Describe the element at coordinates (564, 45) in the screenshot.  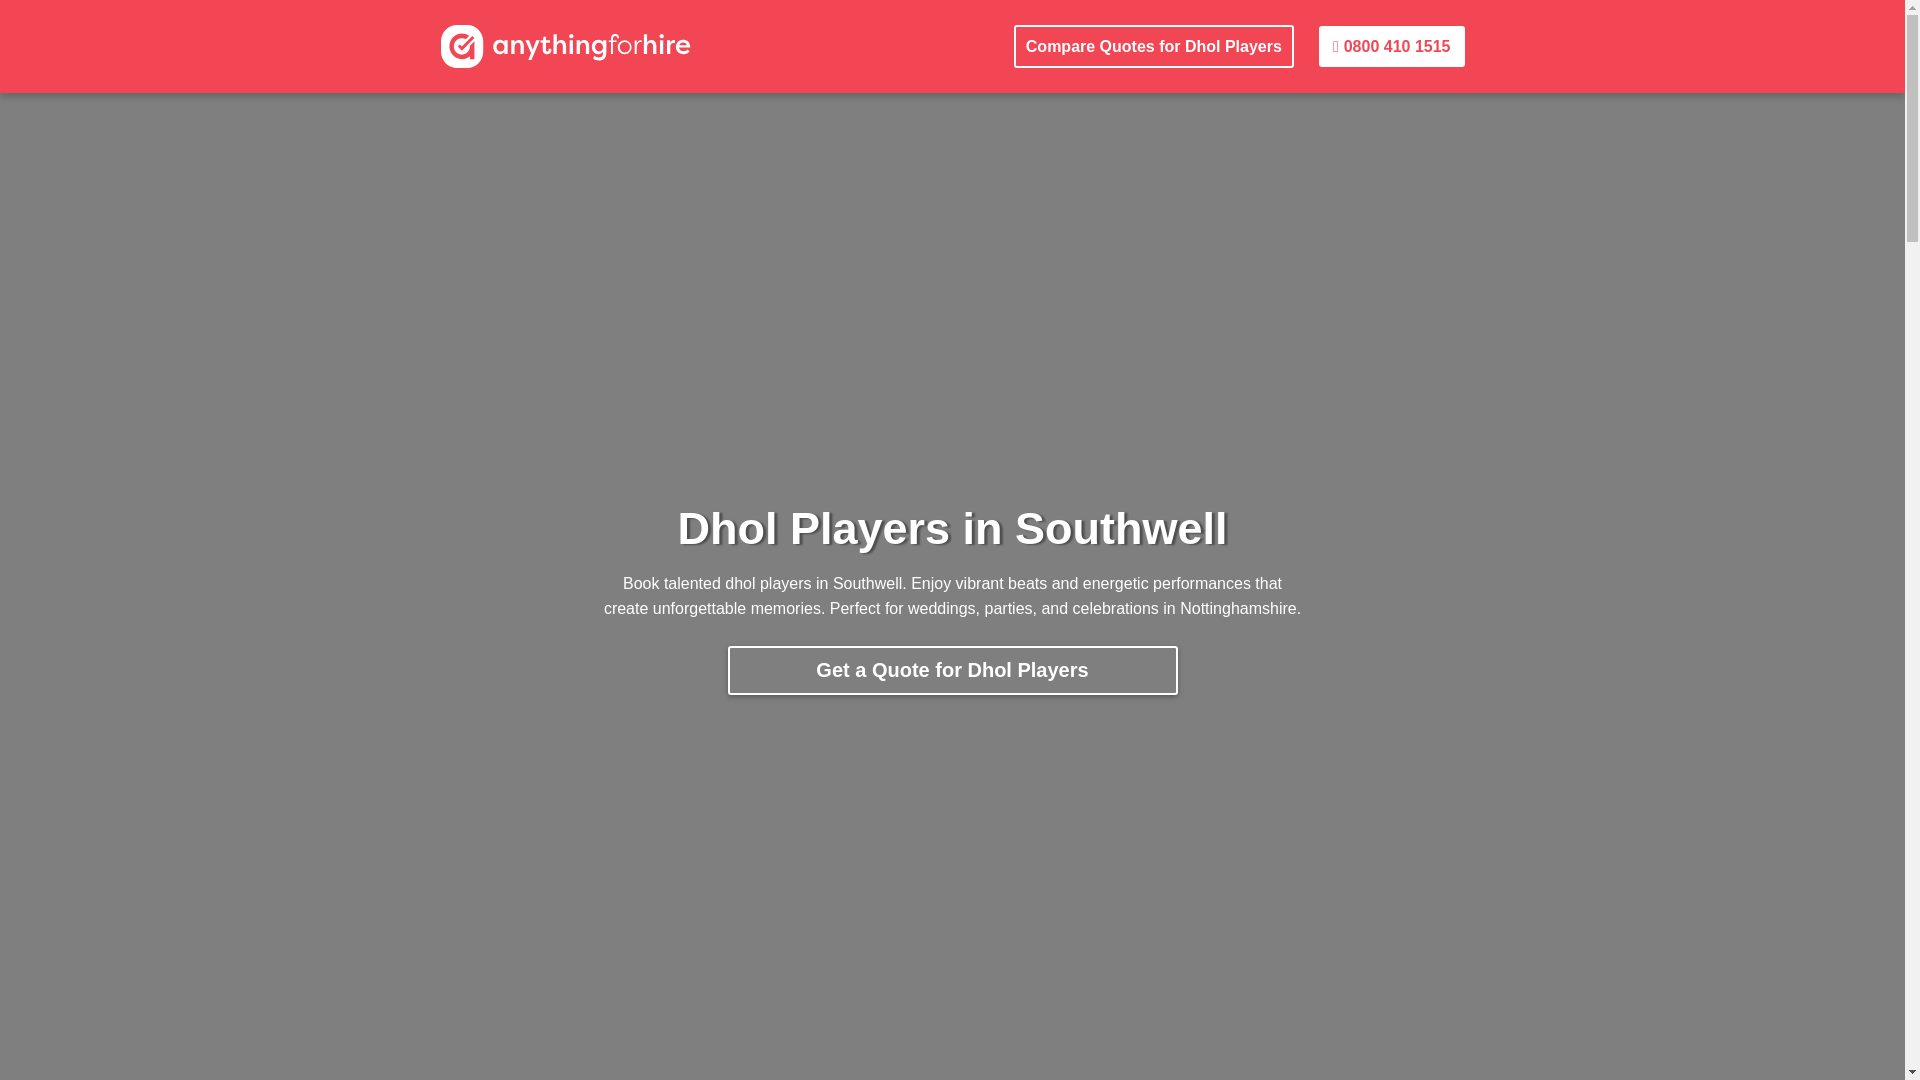
I see `Dhol Players in Southwell` at that location.